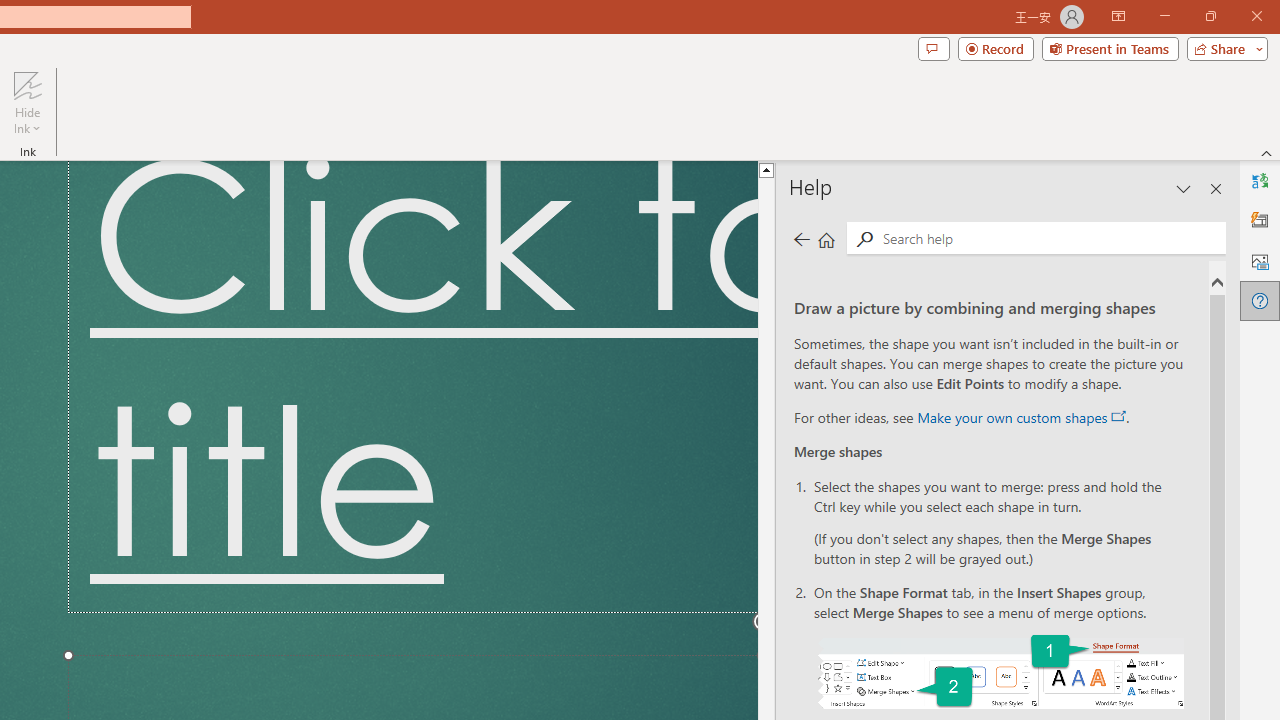 This screenshot has height=720, width=1280. Describe the element at coordinates (1260, 180) in the screenshot. I see `Translator` at that location.